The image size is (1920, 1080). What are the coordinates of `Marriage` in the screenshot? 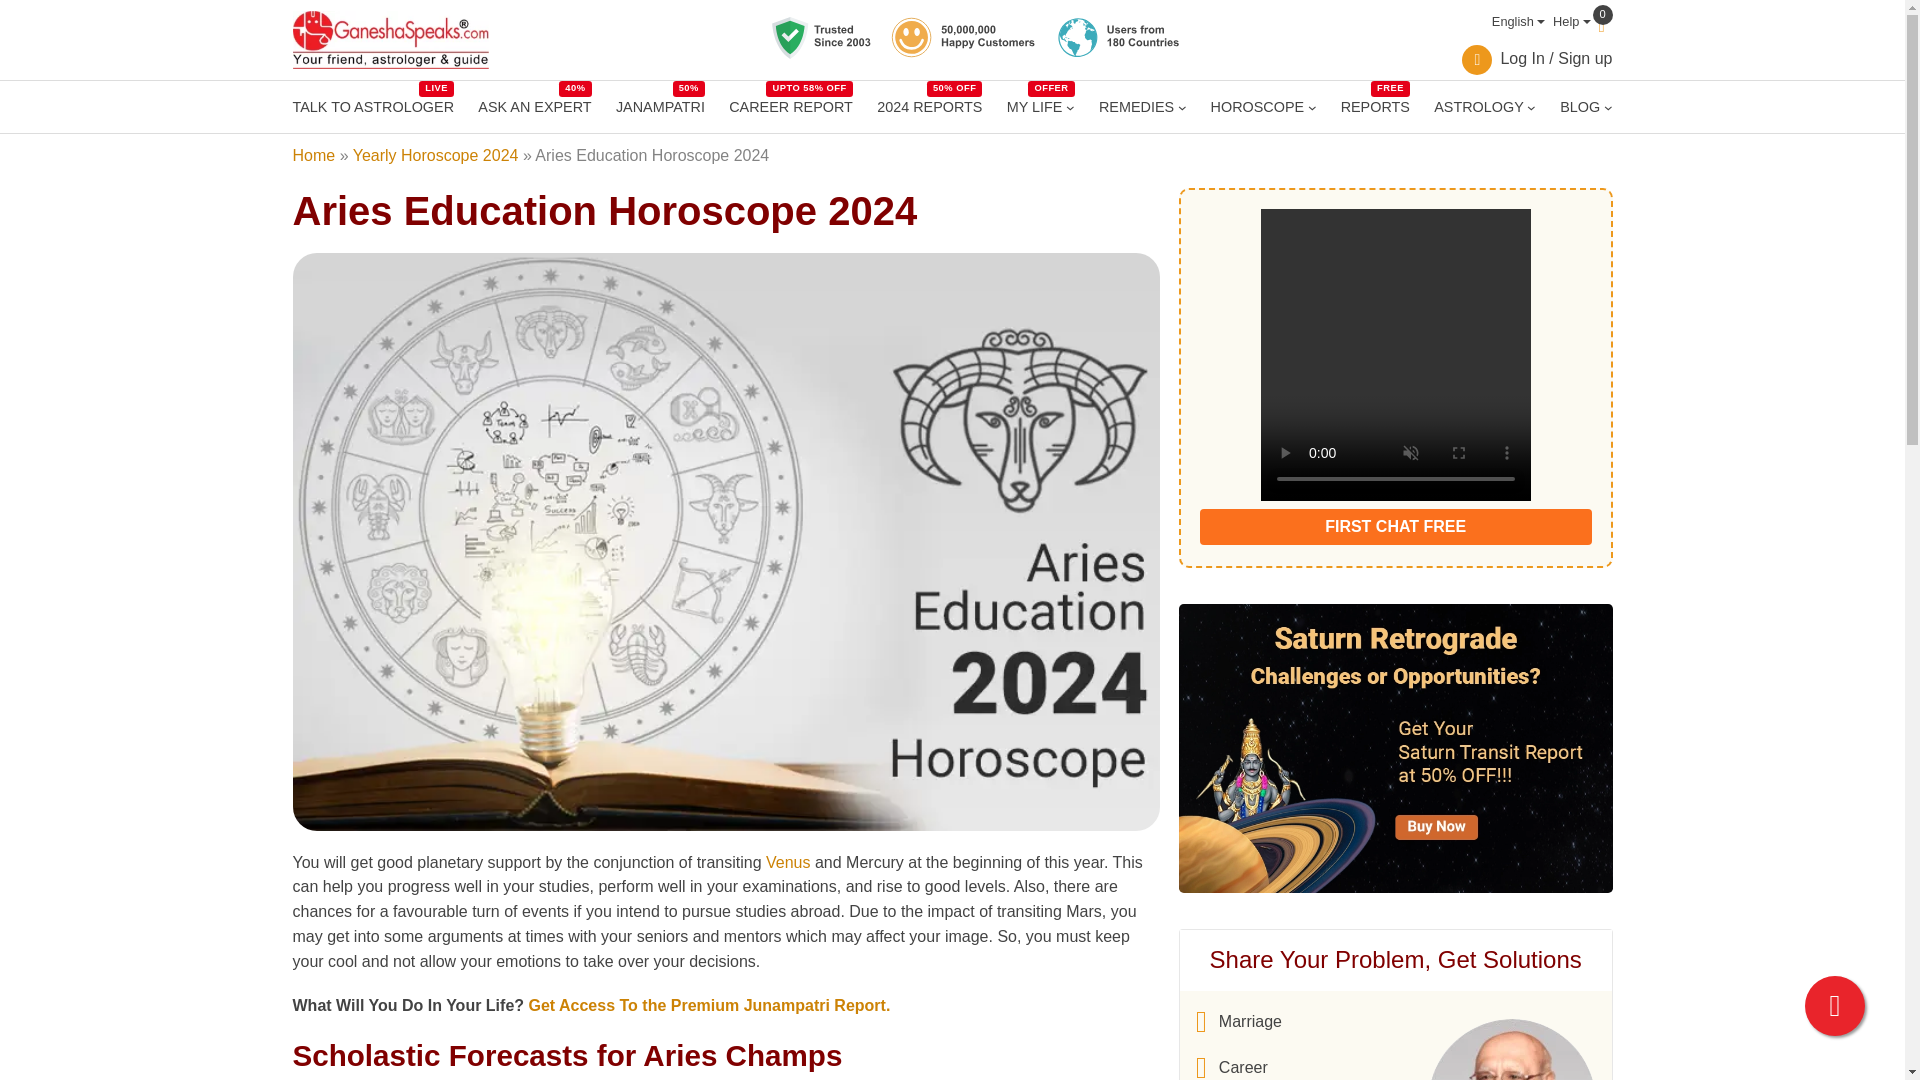 It's located at (1240, 1066).